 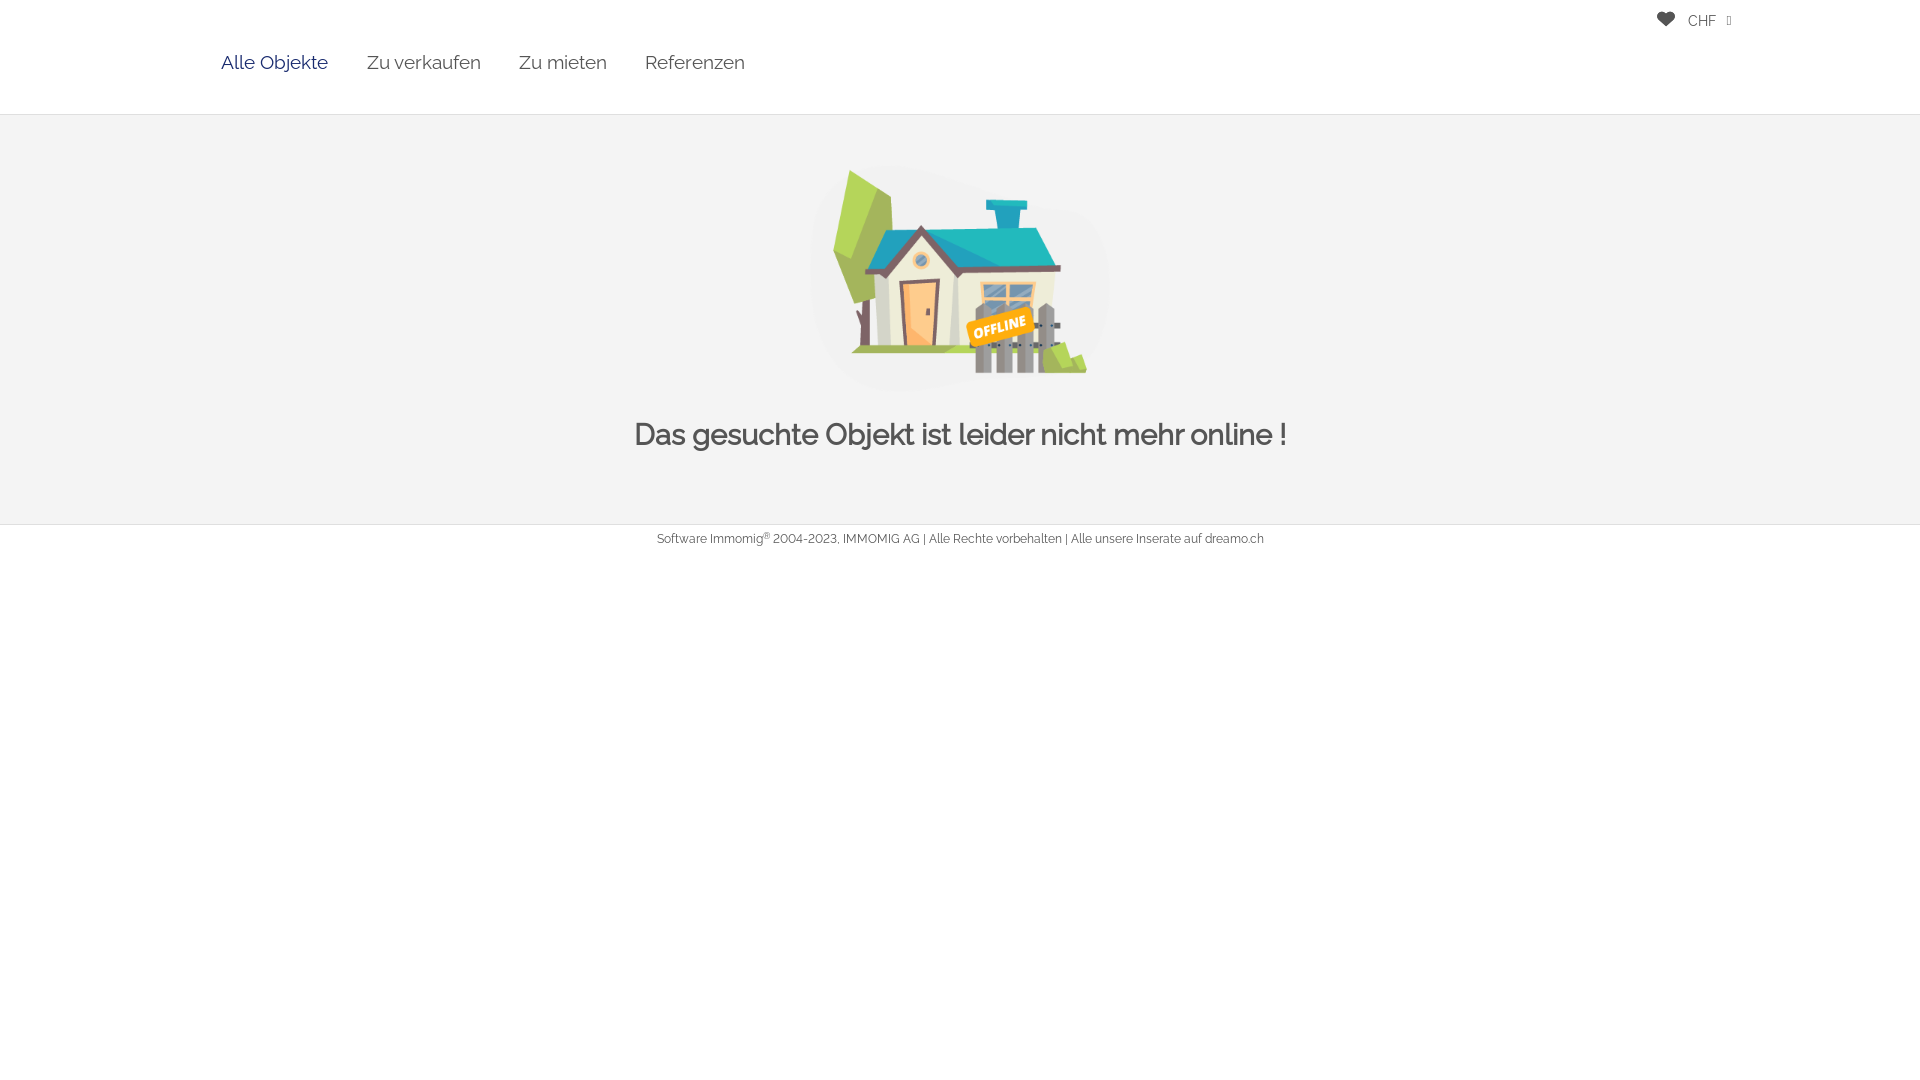 I want to click on Alle Objekte, so click(x=274, y=62).